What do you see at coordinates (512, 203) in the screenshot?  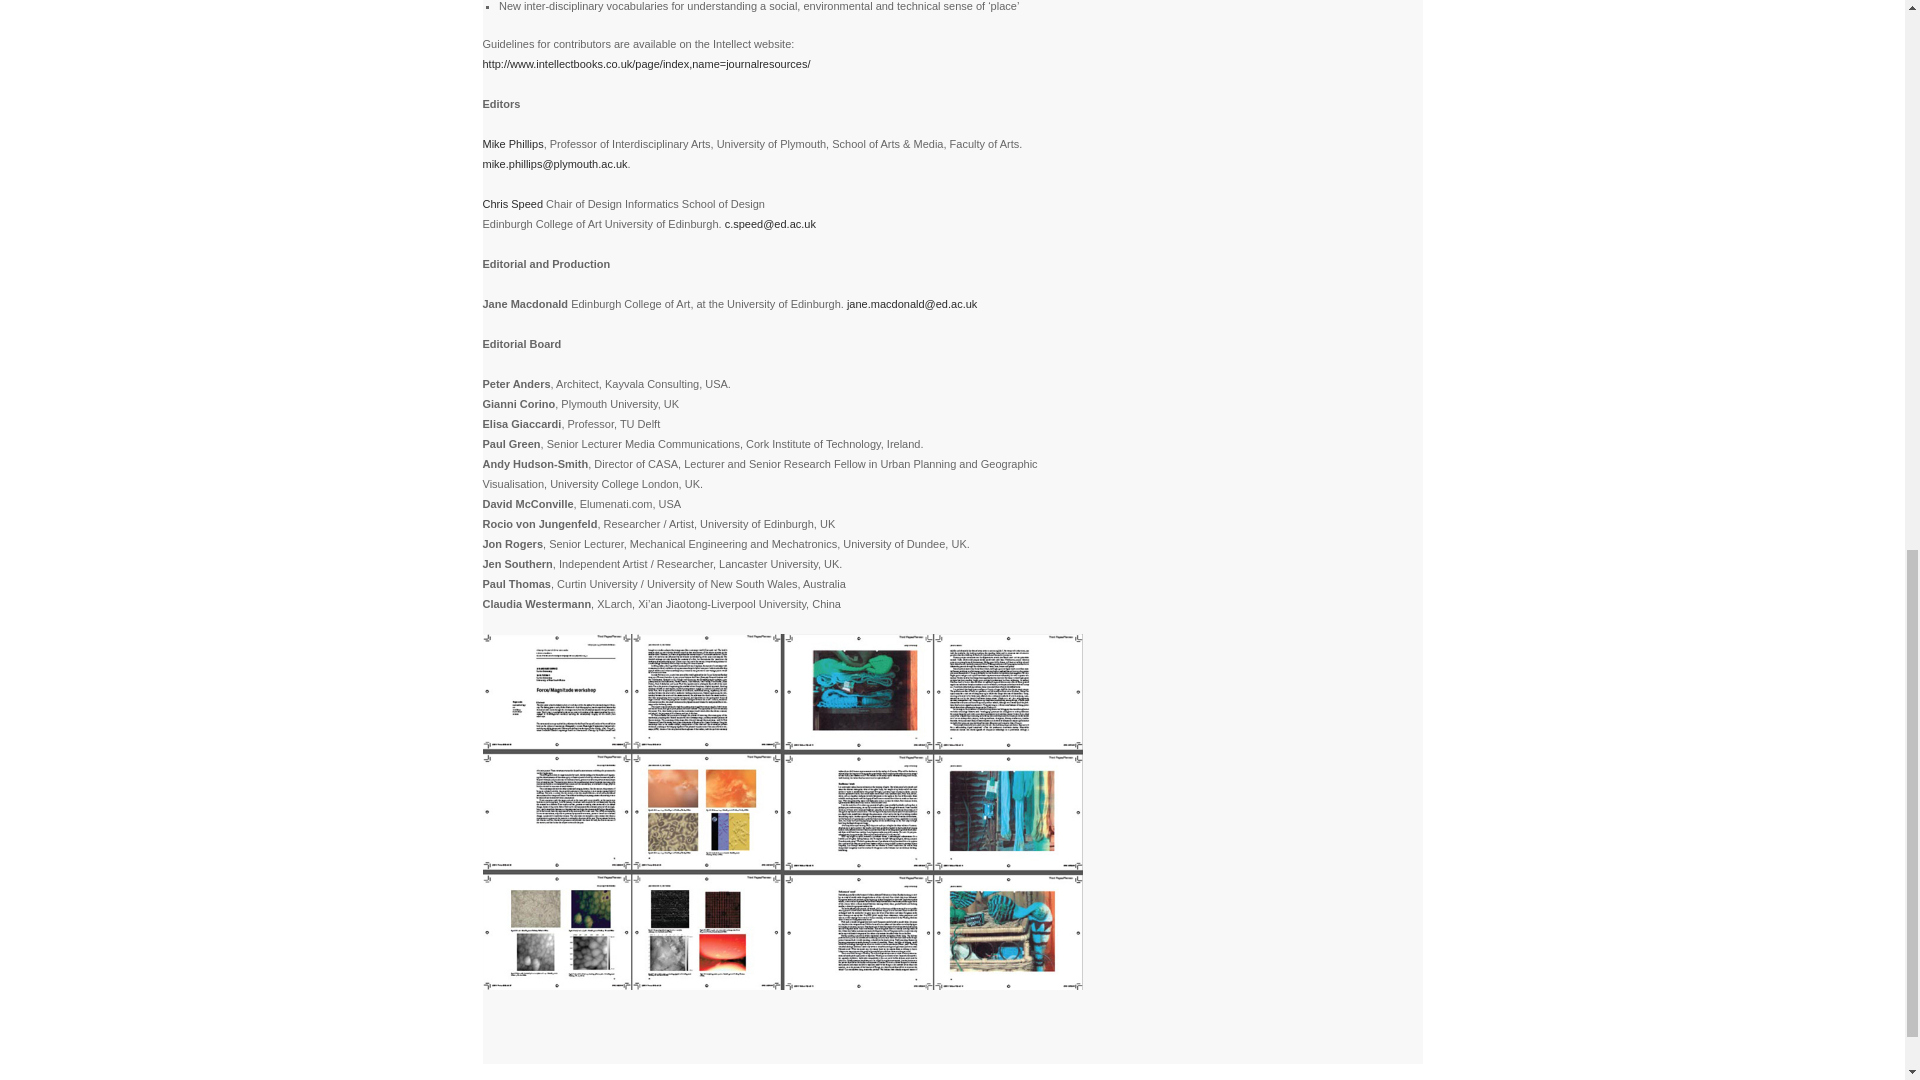 I see `Chris Speed` at bounding box center [512, 203].